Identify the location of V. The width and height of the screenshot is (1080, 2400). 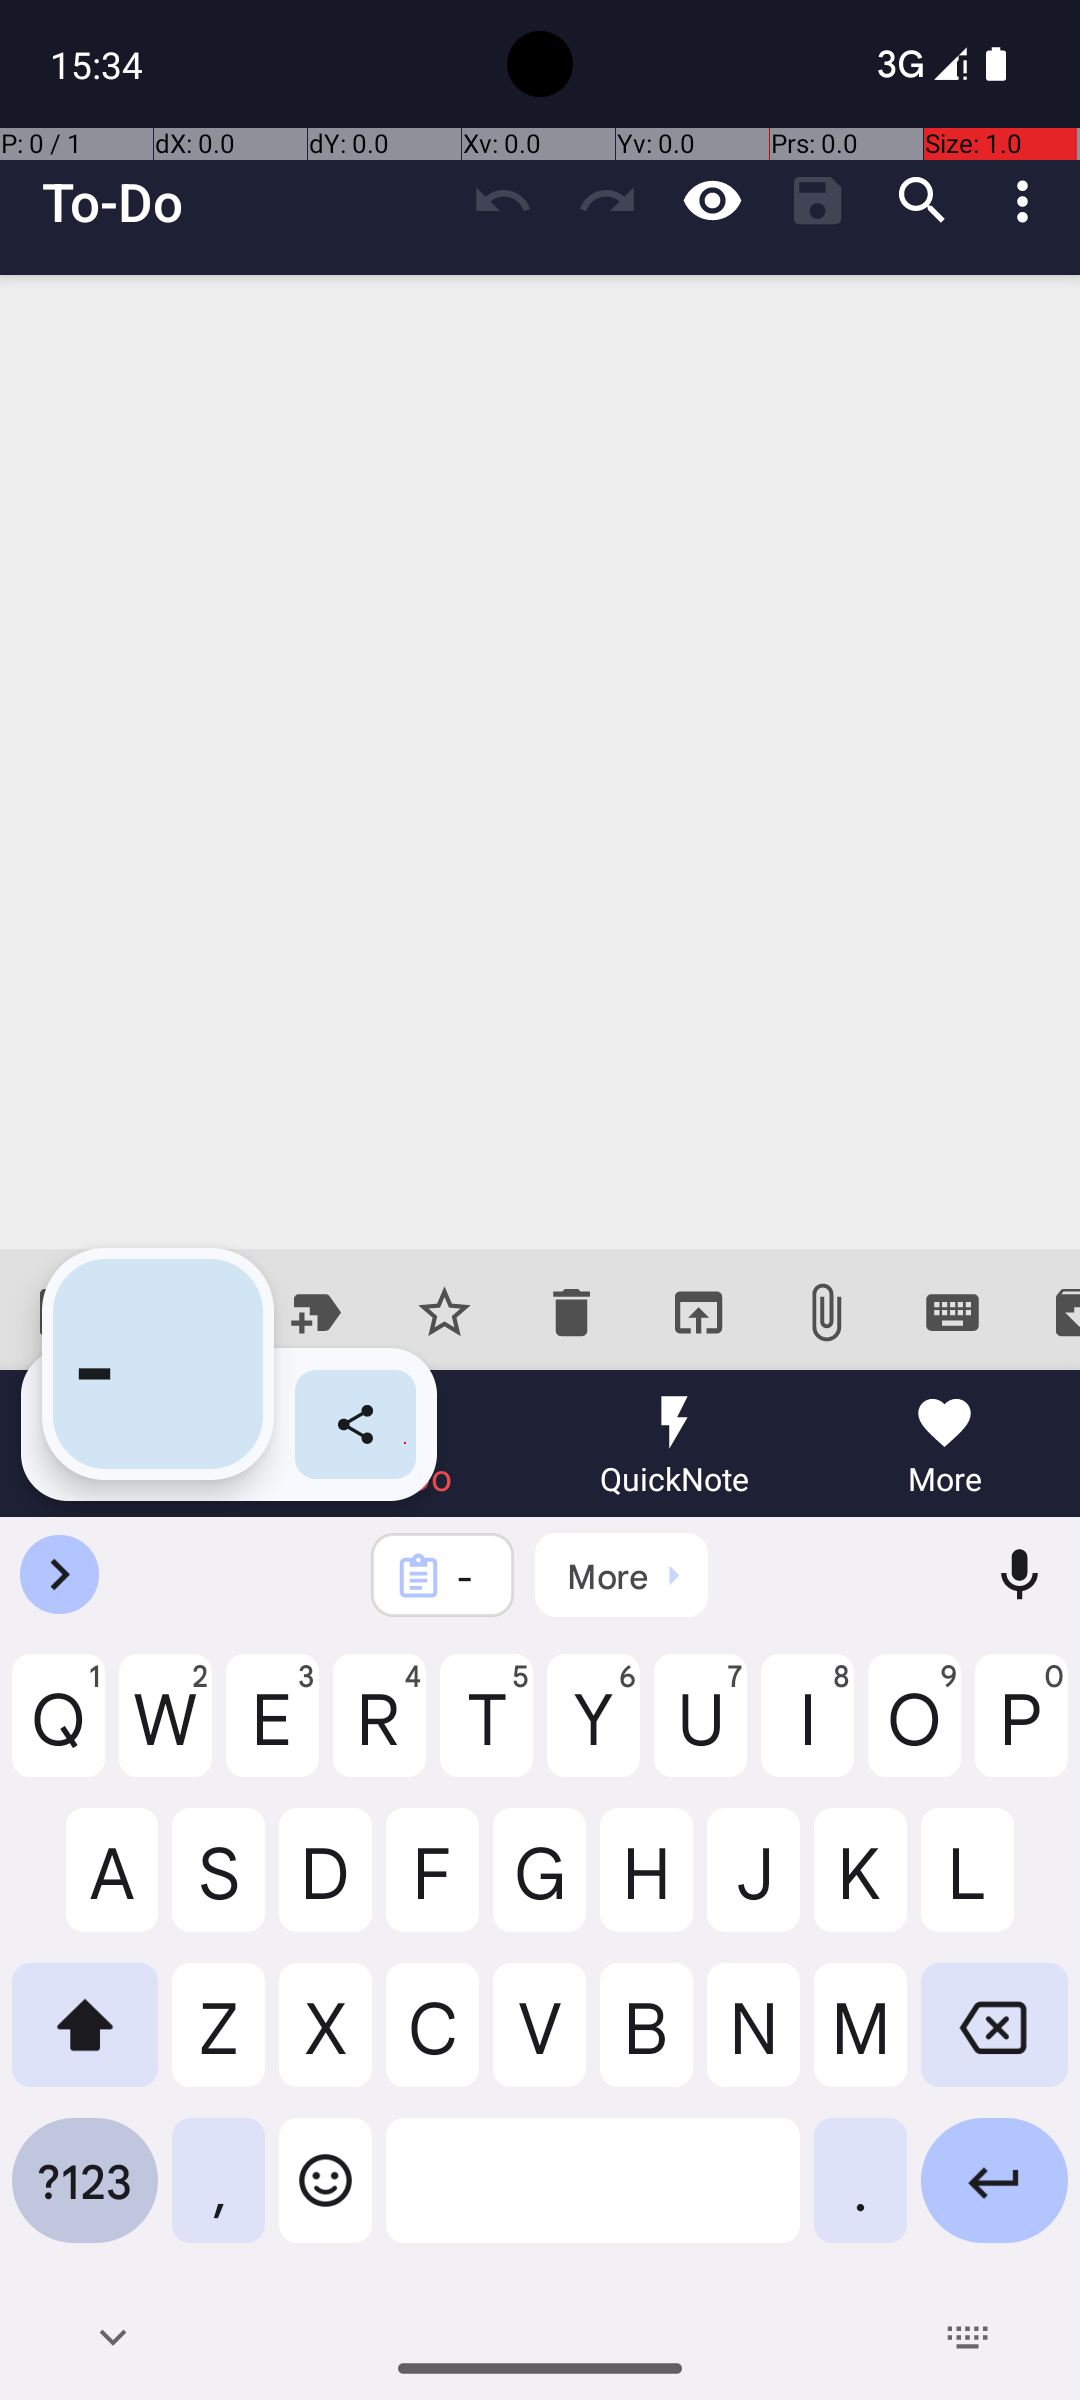
(540, 2040).